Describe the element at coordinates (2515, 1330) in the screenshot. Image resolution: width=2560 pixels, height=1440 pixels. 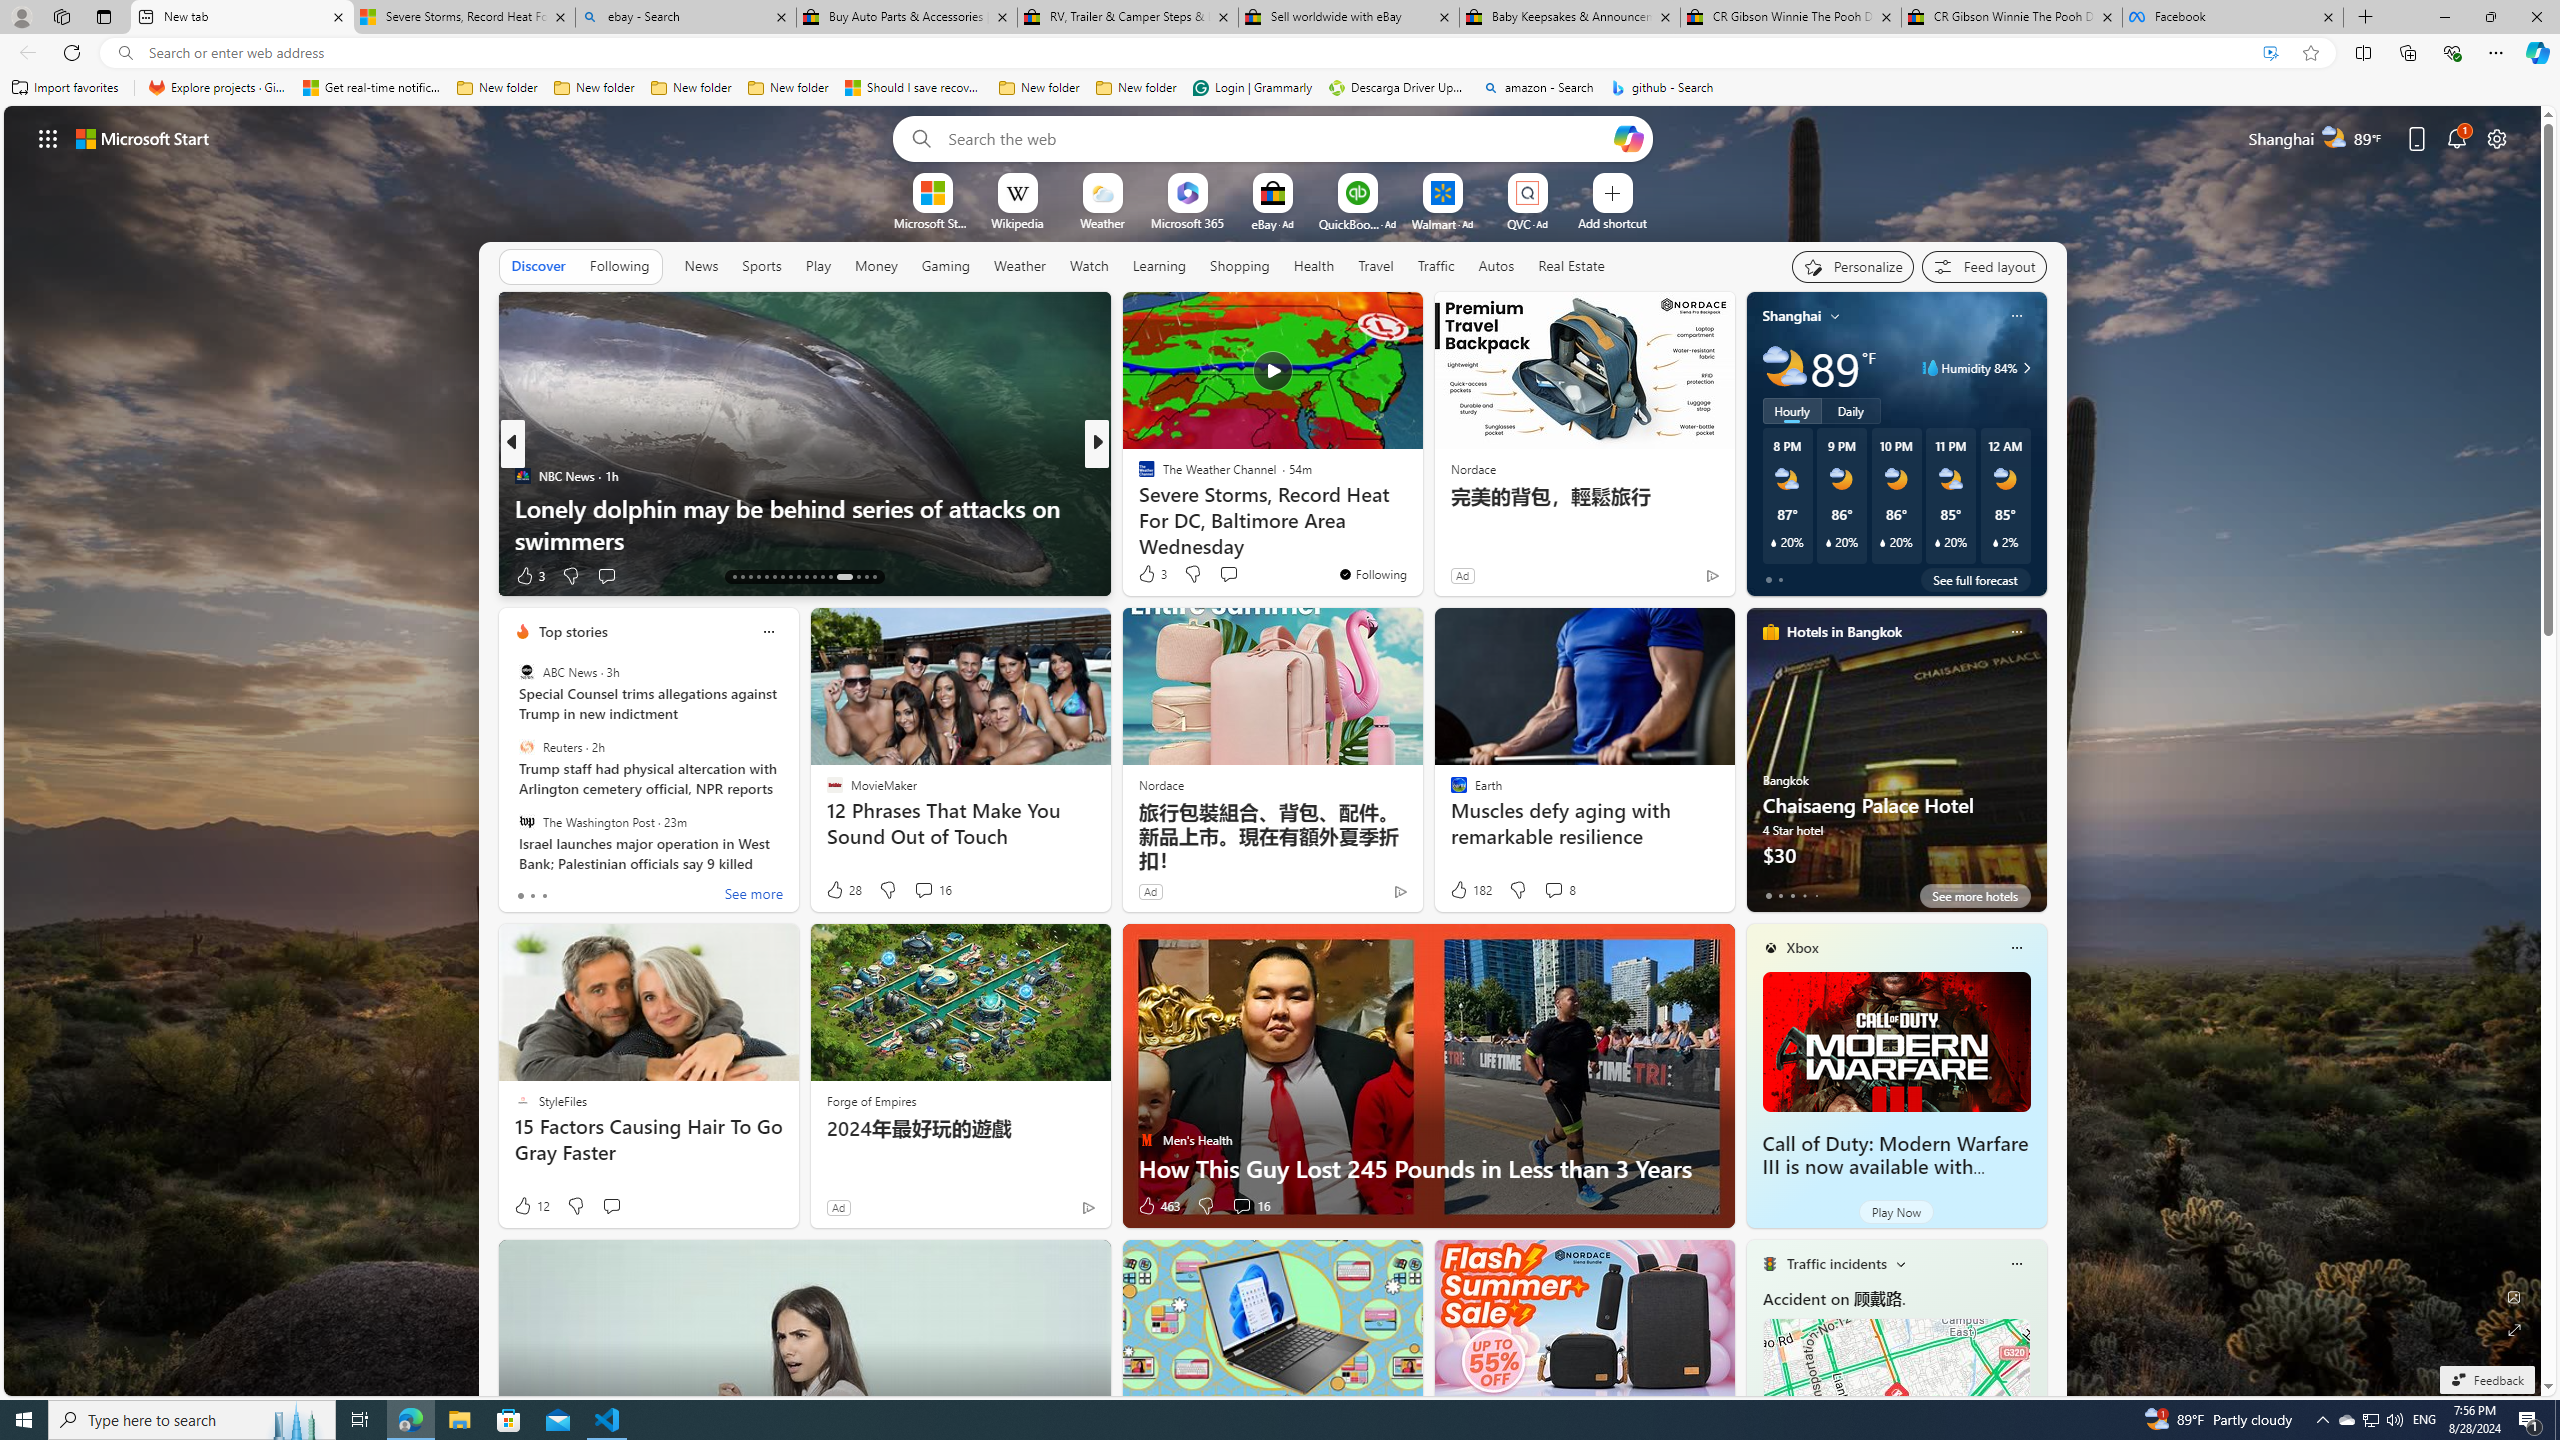
I see `Expand background` at that location.